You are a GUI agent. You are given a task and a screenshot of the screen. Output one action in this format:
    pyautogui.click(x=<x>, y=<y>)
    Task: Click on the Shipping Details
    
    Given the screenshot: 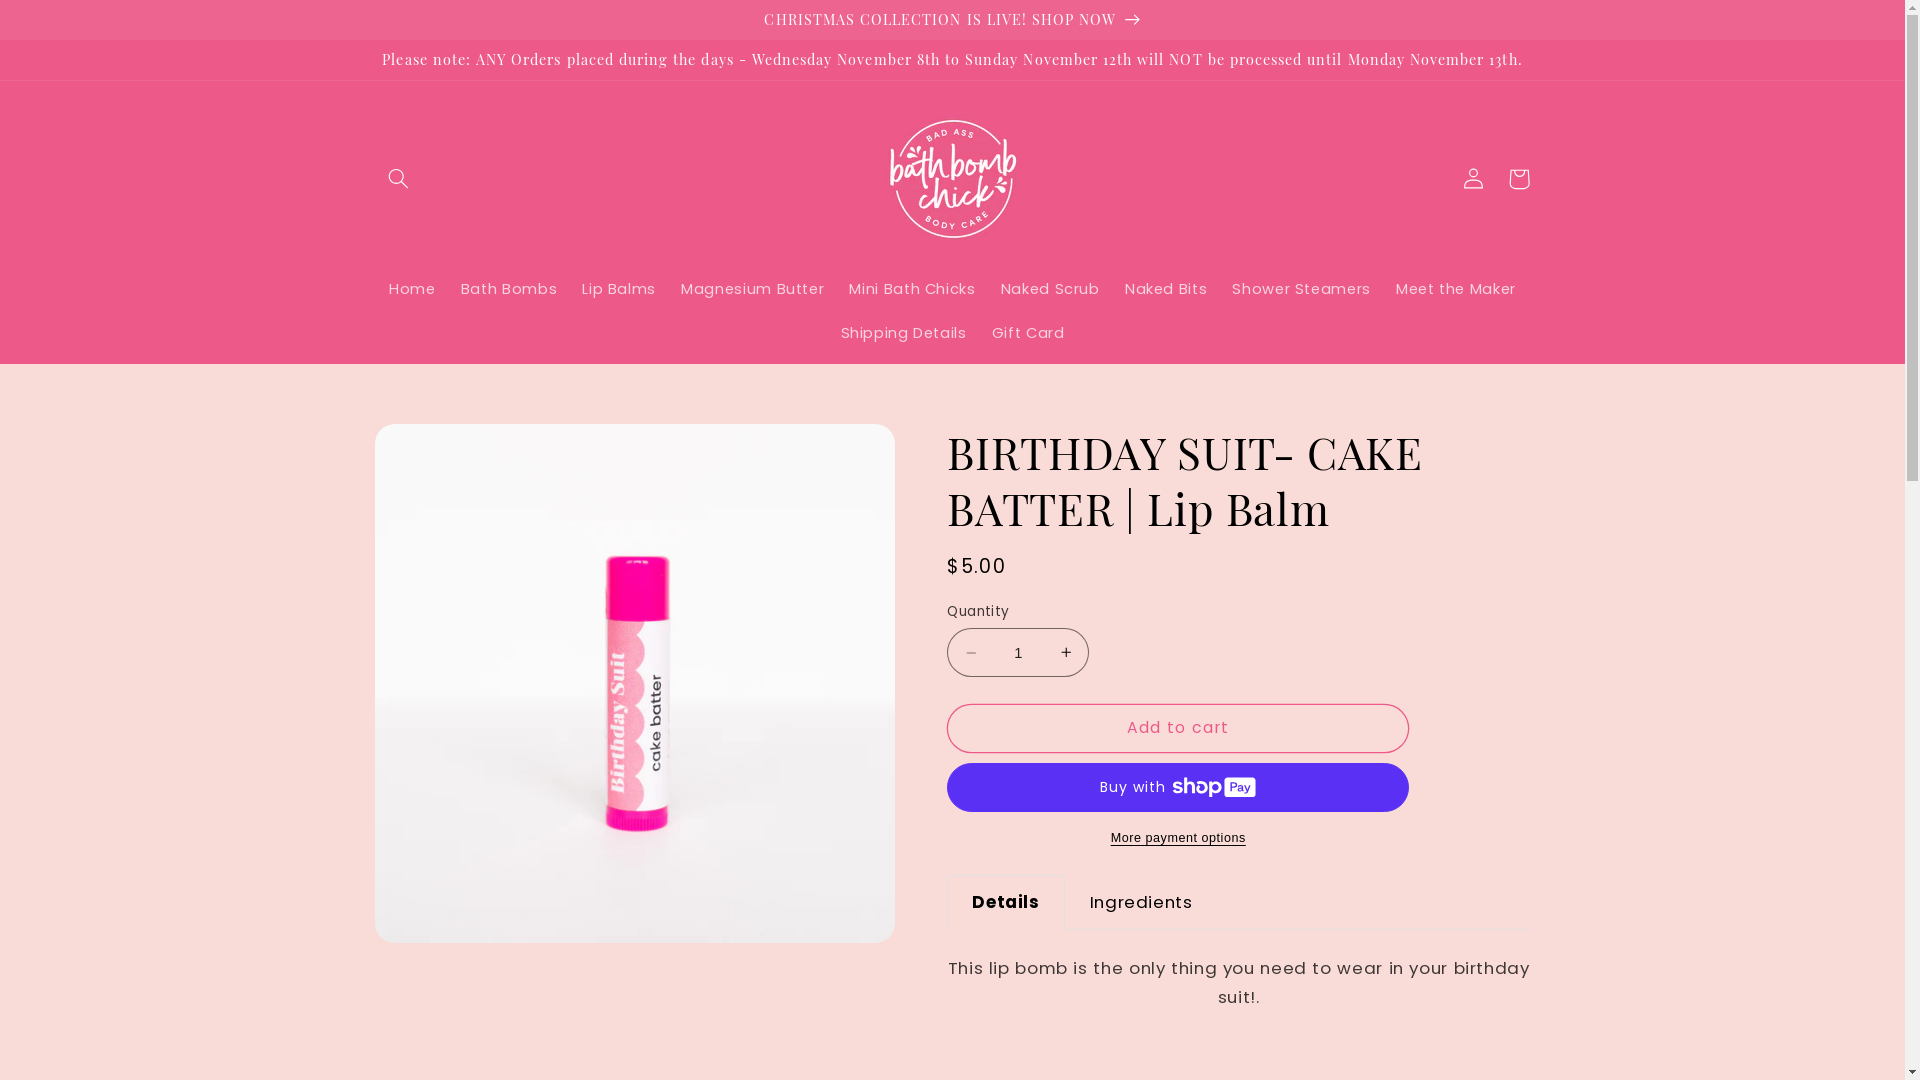 What is the action you would take?
    pyautogui.click(x=904, y=334)
    